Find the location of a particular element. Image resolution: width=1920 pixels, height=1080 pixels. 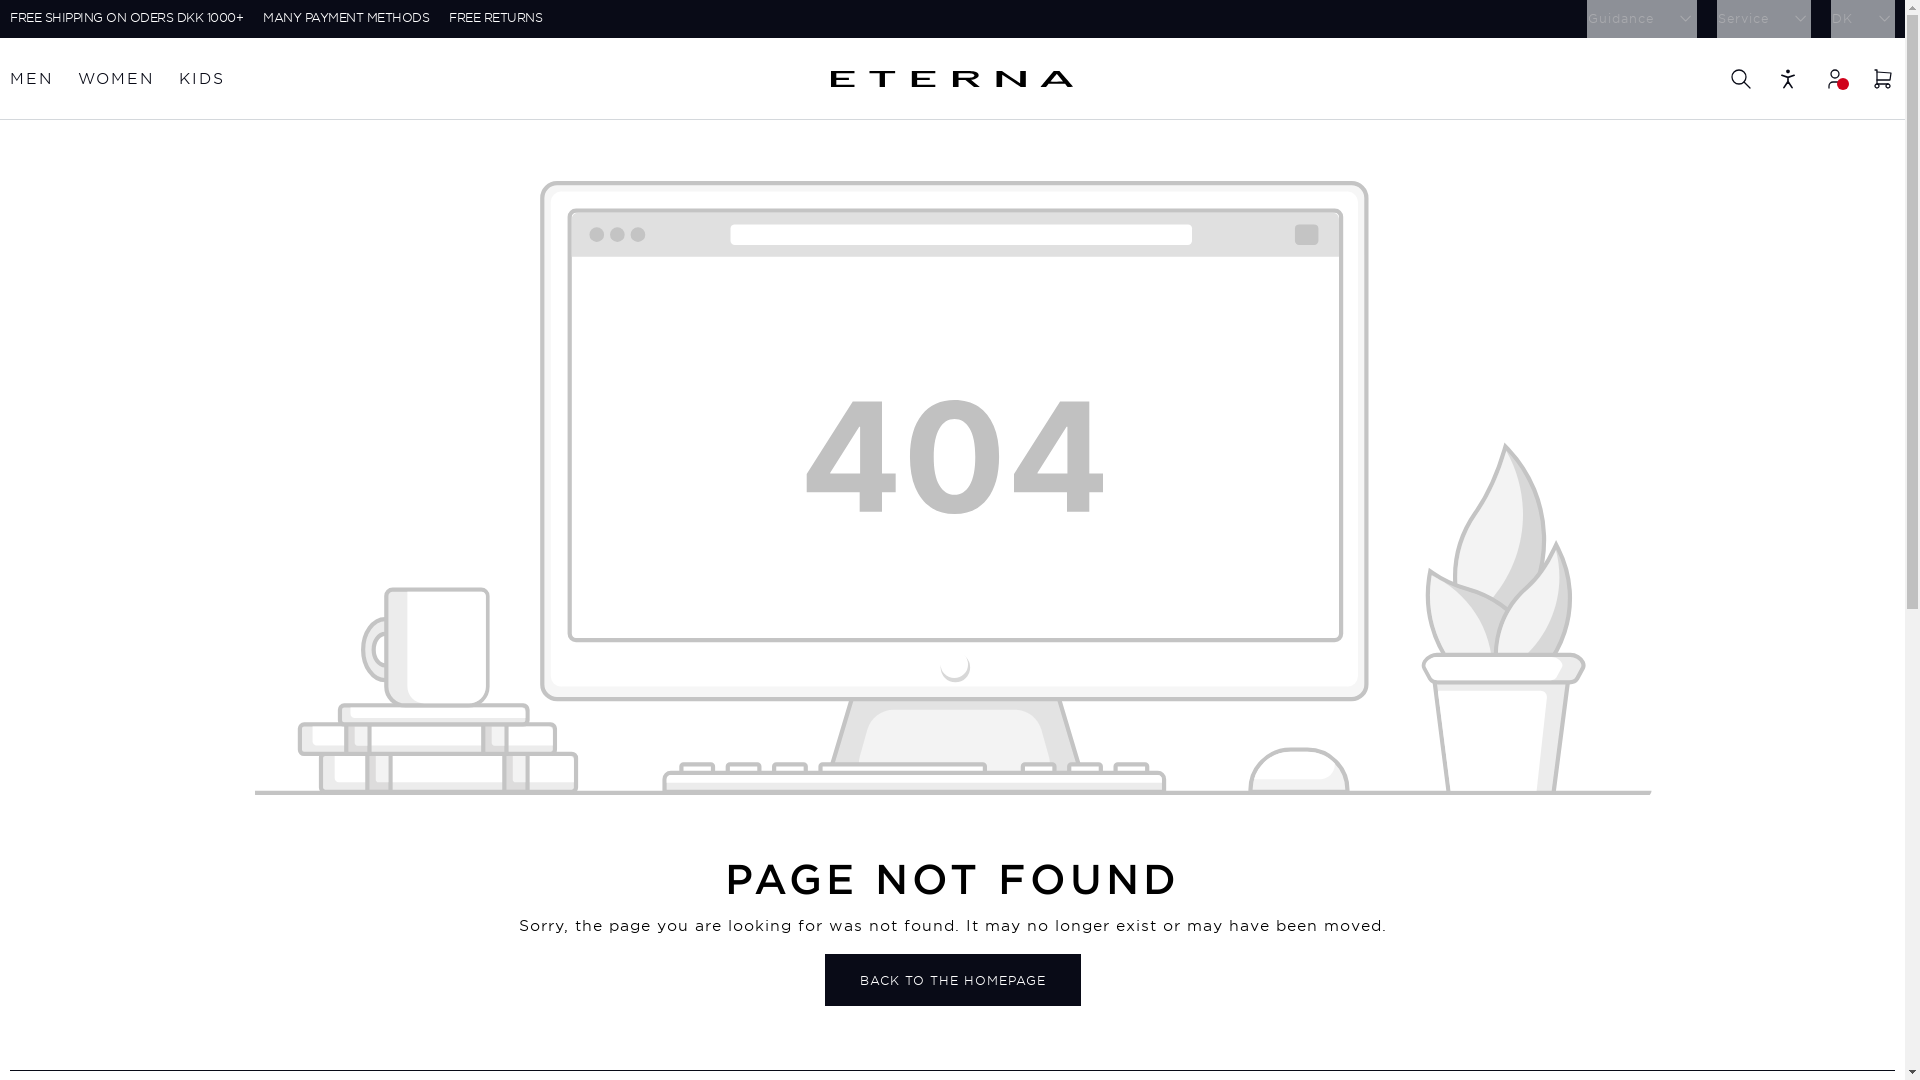

KIDS is located at coordinates (201, 79).